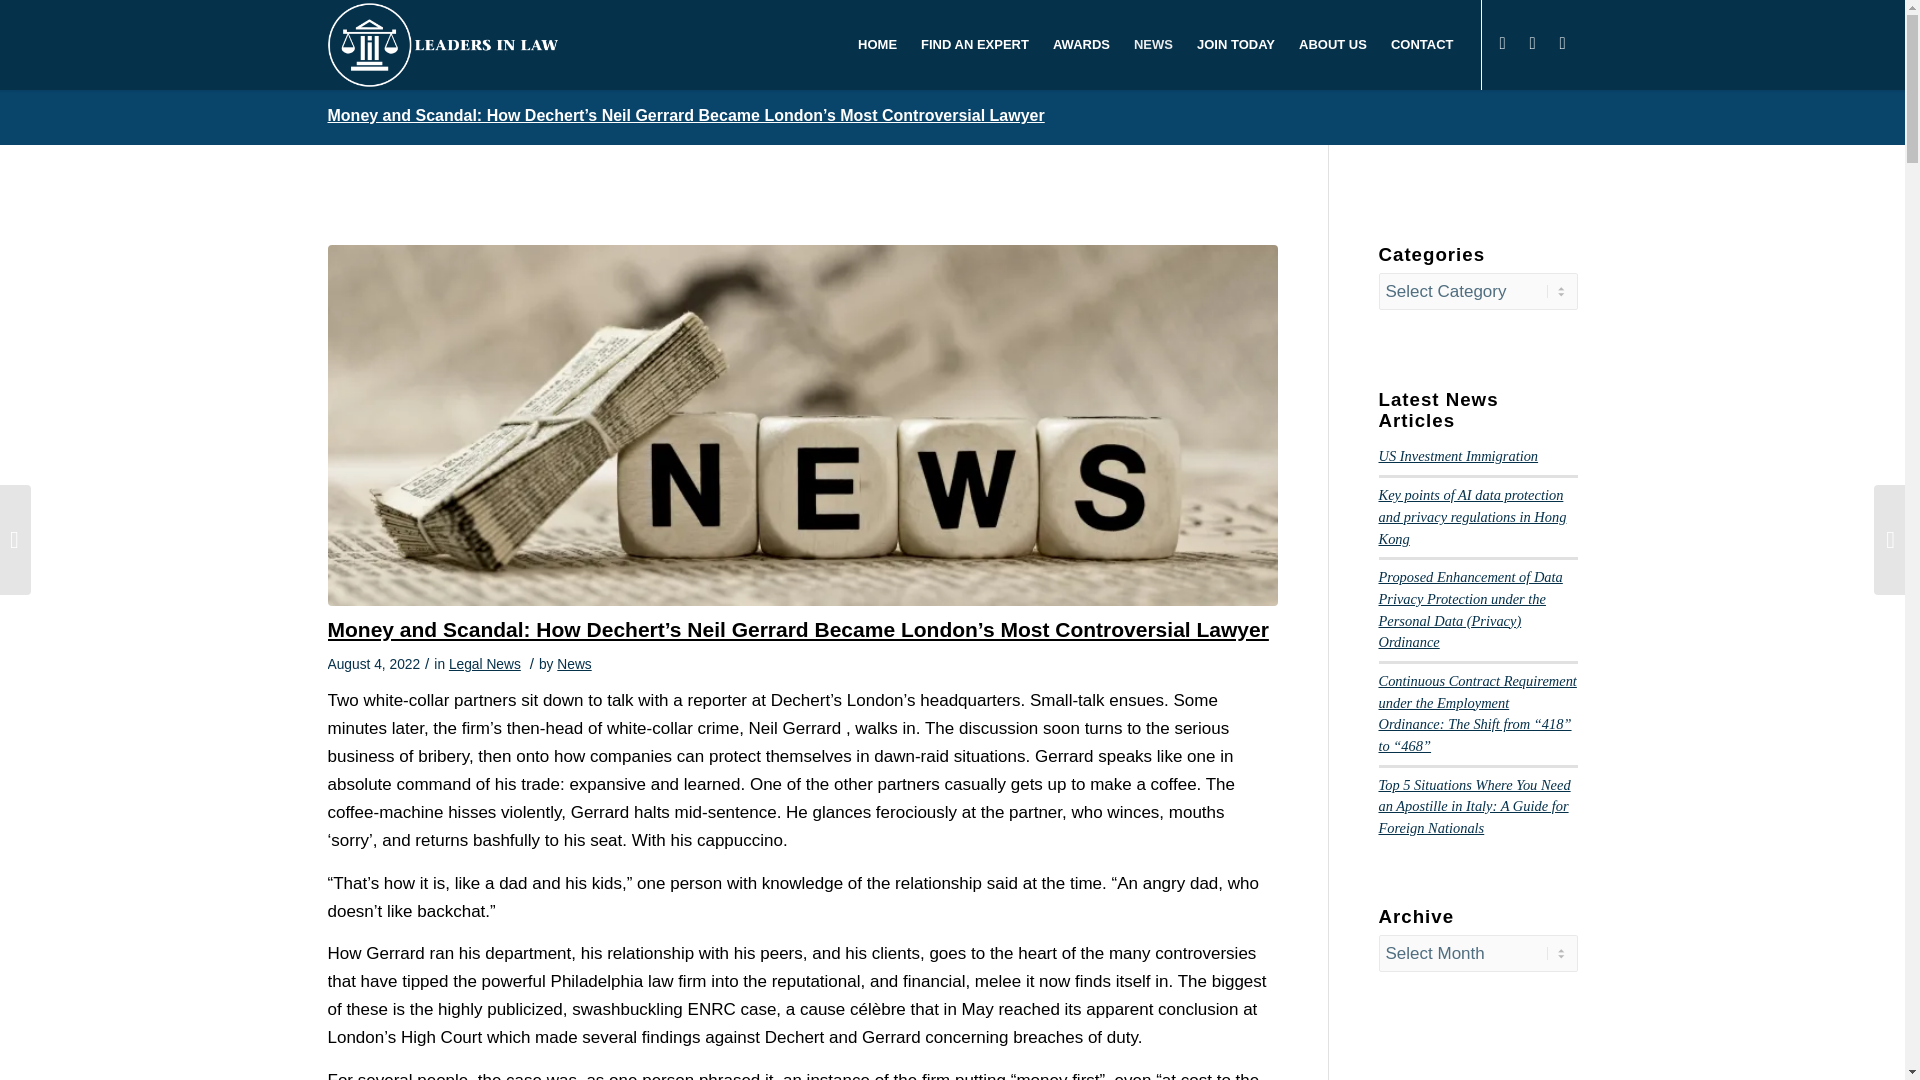  Describe the element at coordinates (1422, 44) in the screenshot. I see `CONTACT` at that location.